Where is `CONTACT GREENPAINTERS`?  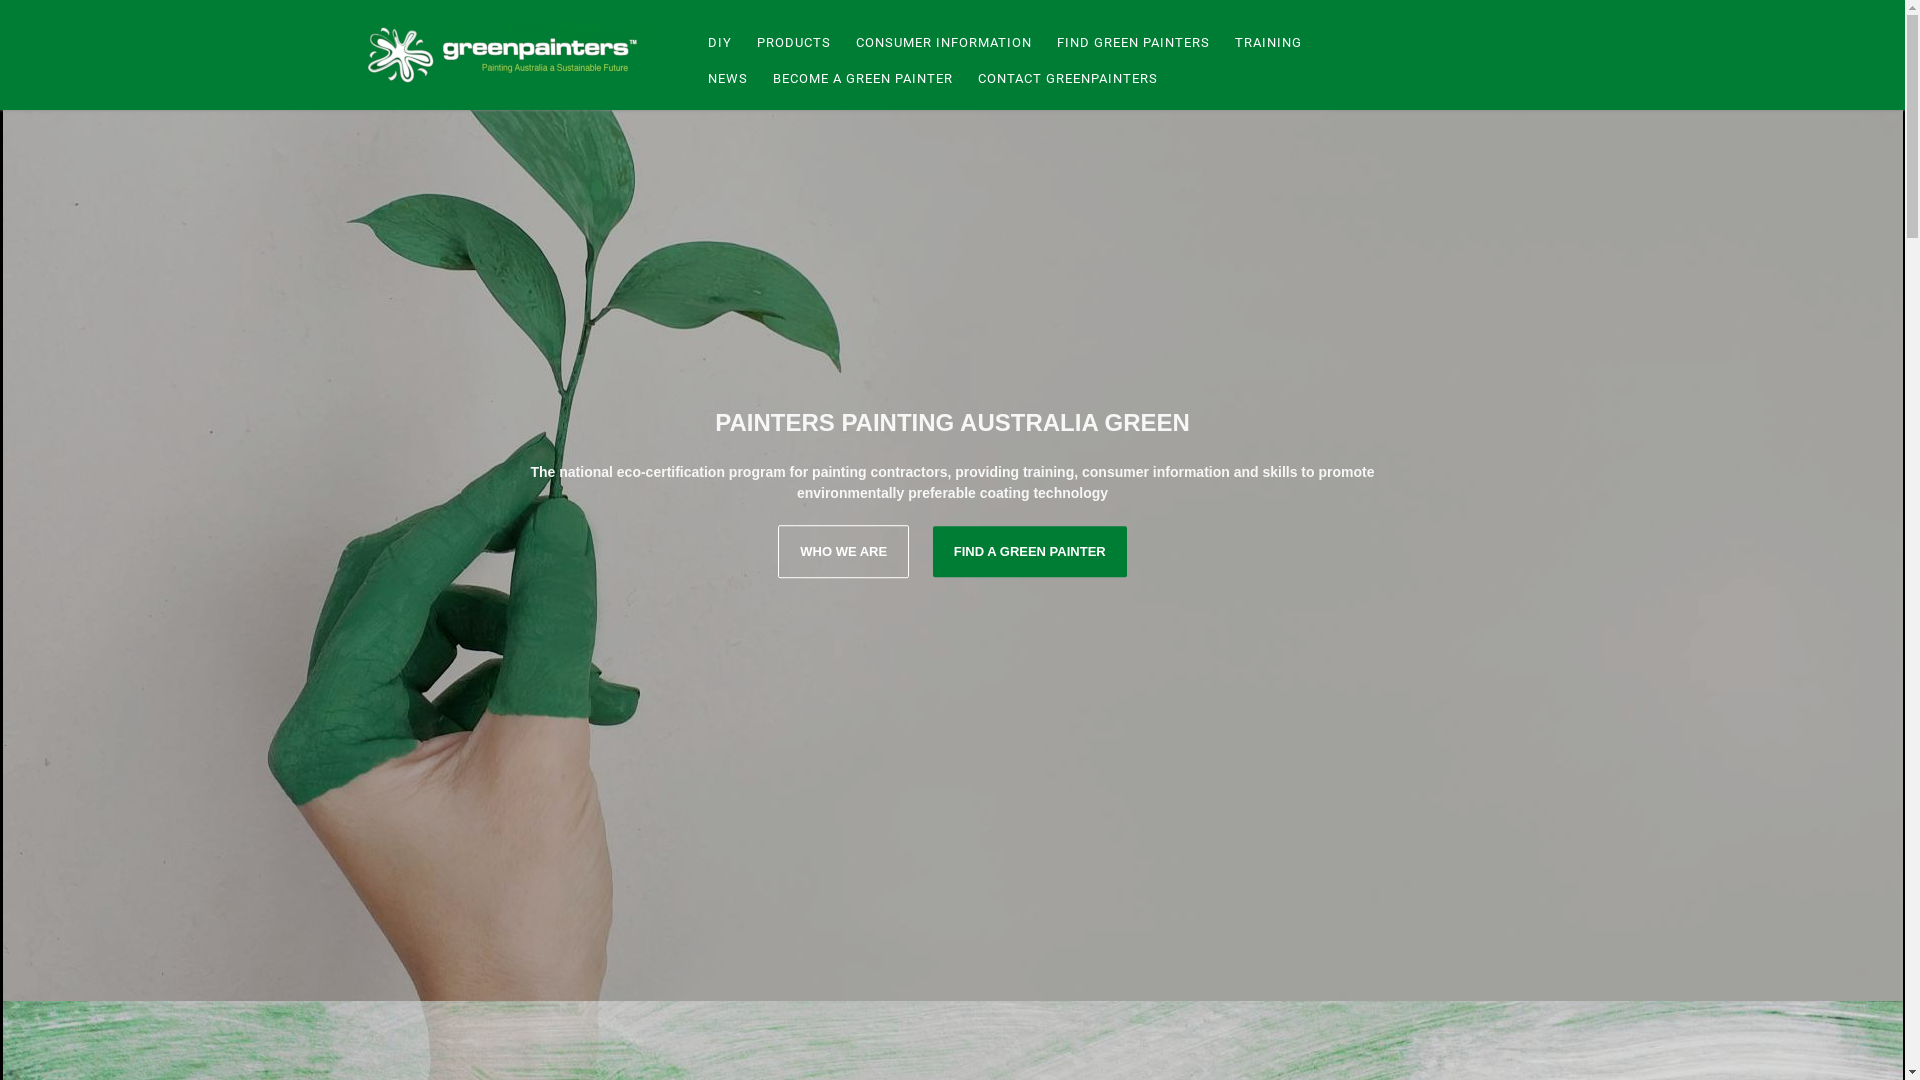 CONTACT GREENPAINTERS is located at coordinates (1064, 79).